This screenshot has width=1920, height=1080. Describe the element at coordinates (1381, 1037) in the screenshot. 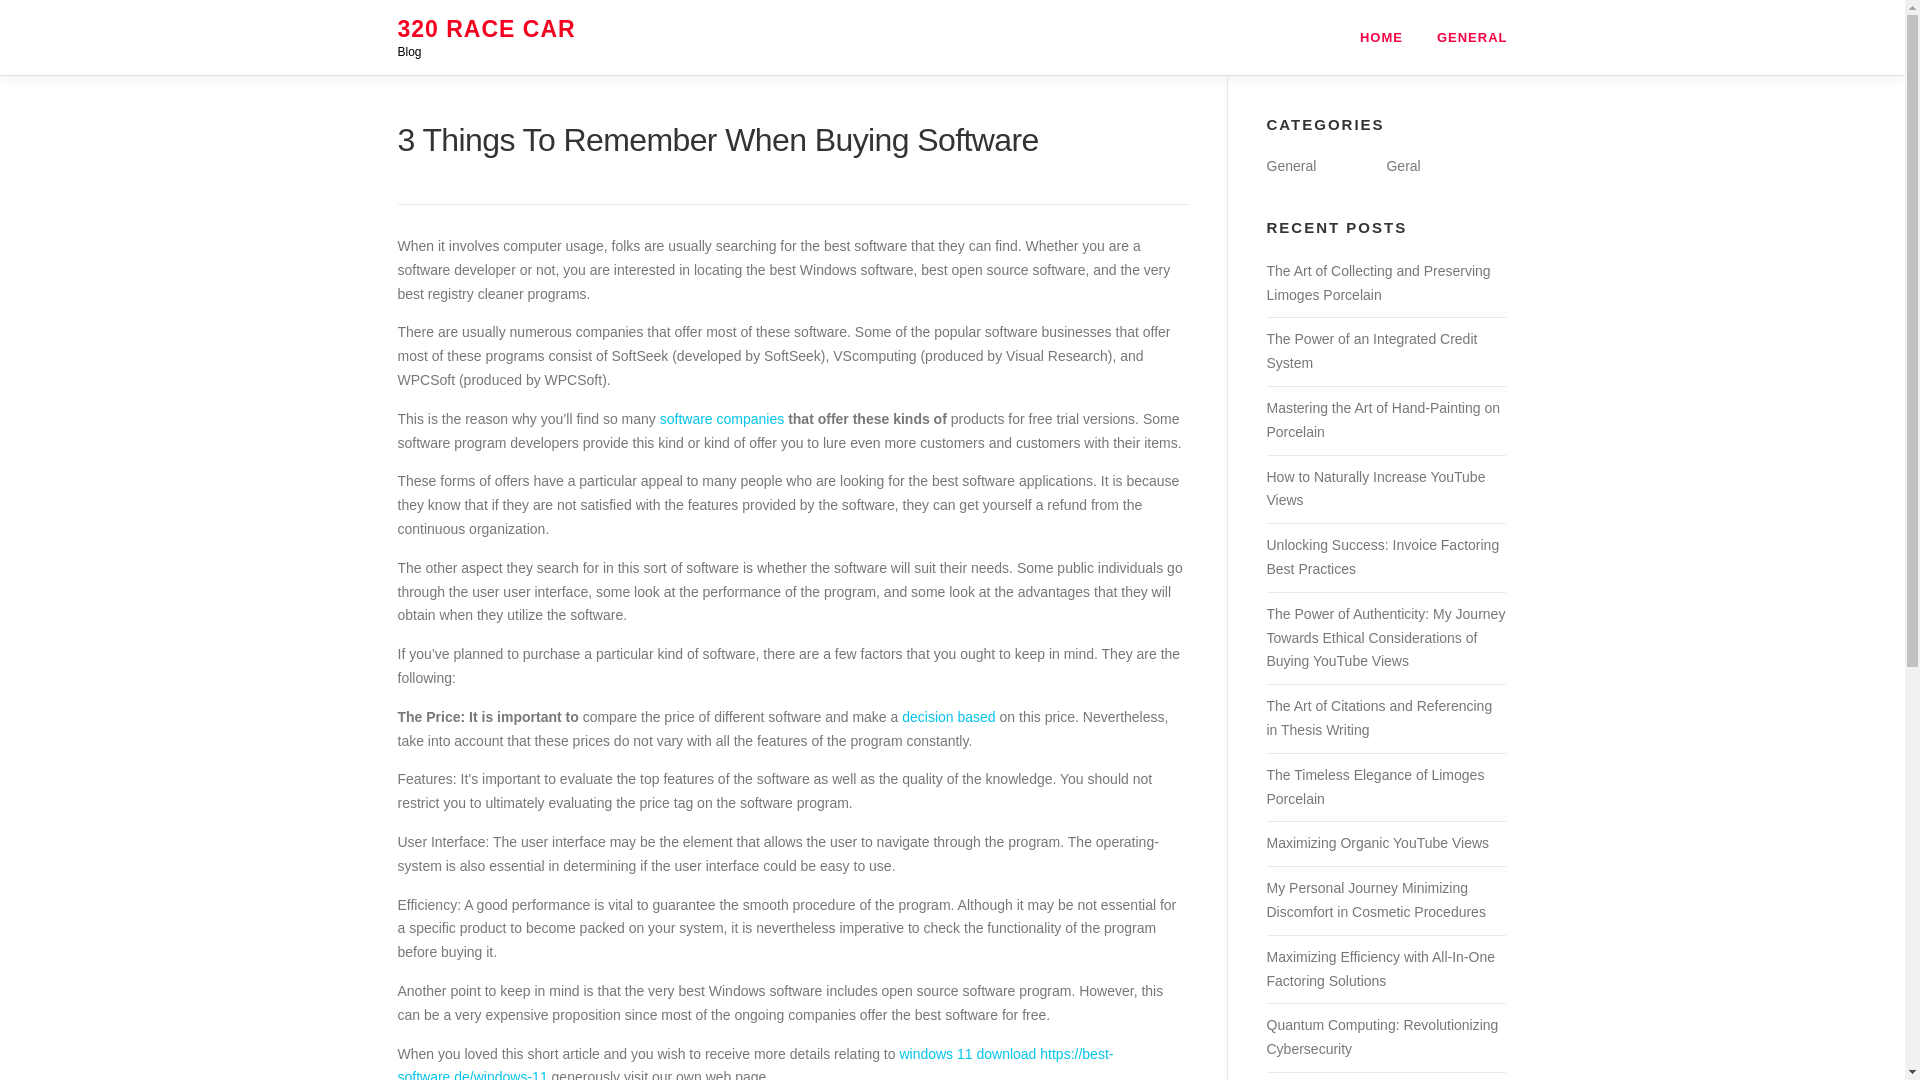

I see `Quantum Computing: Revolutionizing Cybersecurity` at that location.